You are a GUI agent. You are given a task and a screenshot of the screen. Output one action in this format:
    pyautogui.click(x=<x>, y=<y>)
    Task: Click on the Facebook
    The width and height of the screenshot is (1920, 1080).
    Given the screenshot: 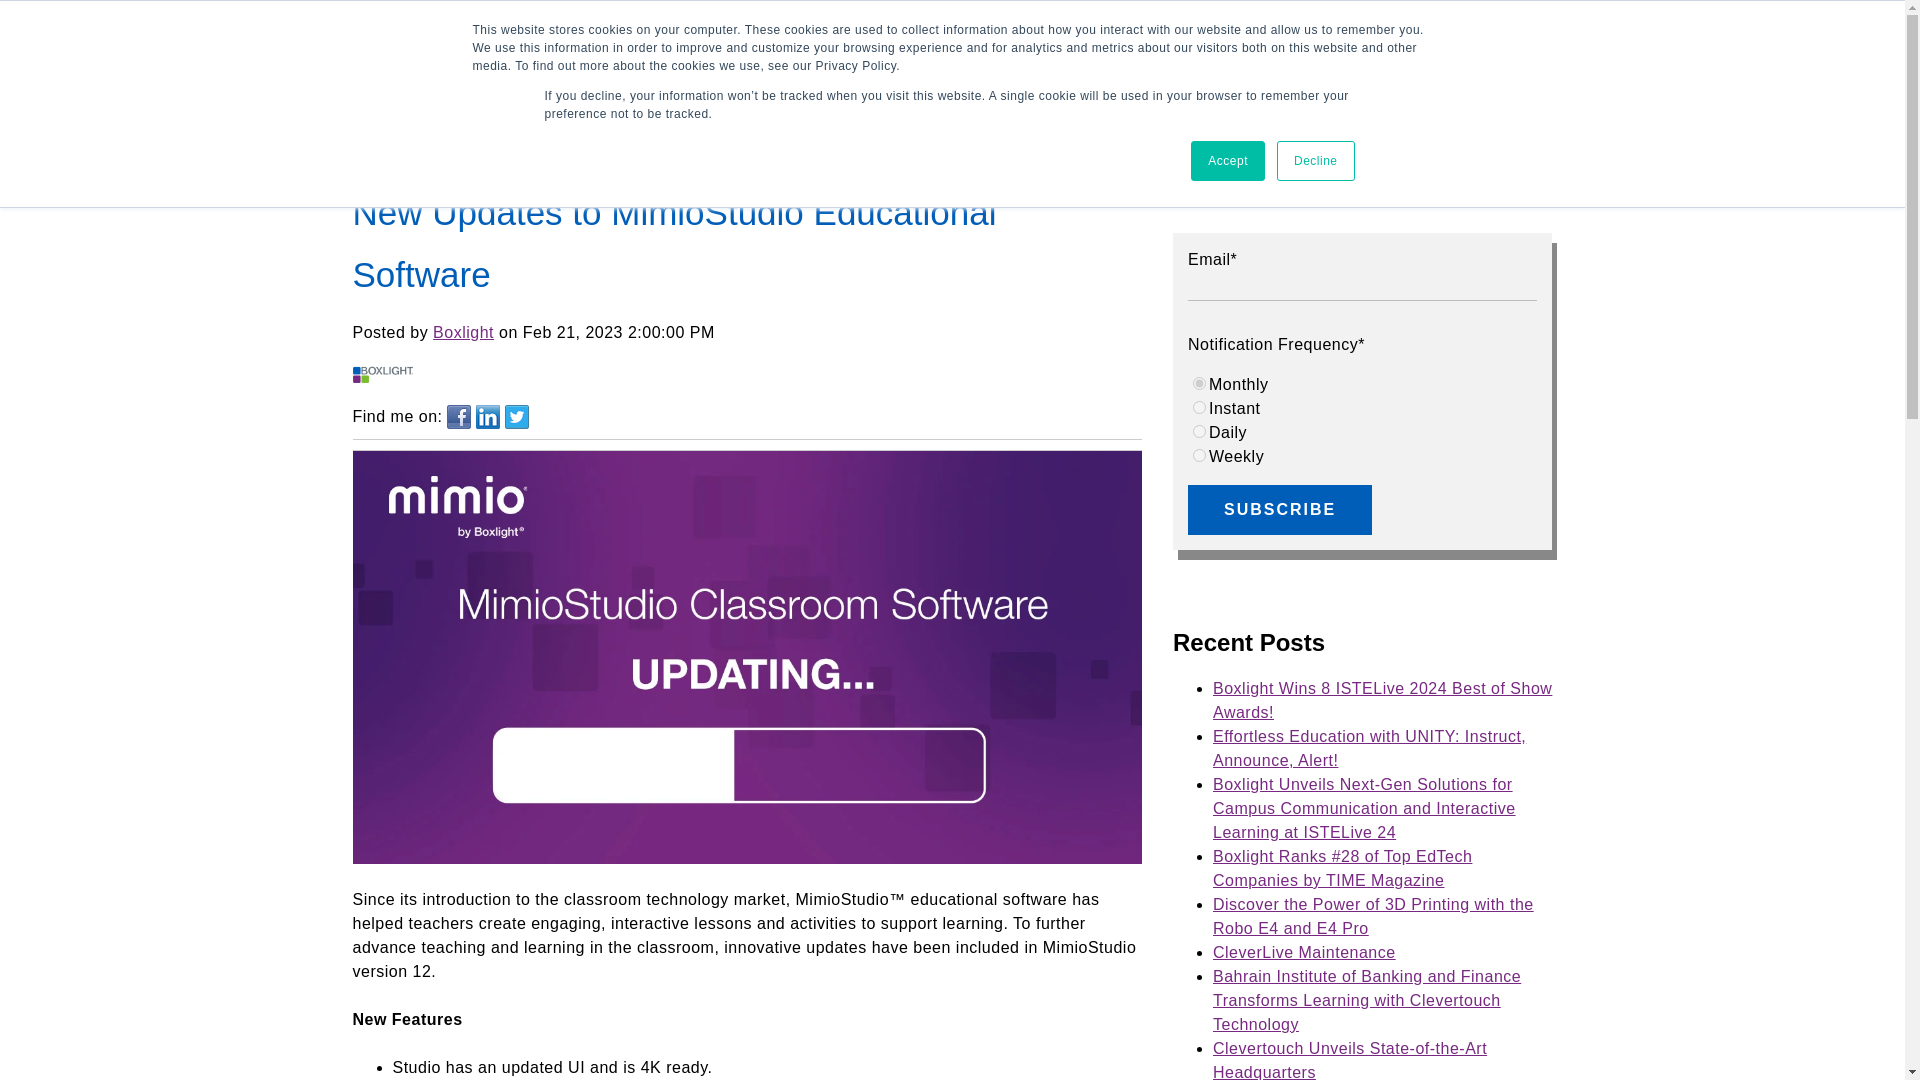 What is the action you would take?
    pyautogui.click(x=458, y=416)
    